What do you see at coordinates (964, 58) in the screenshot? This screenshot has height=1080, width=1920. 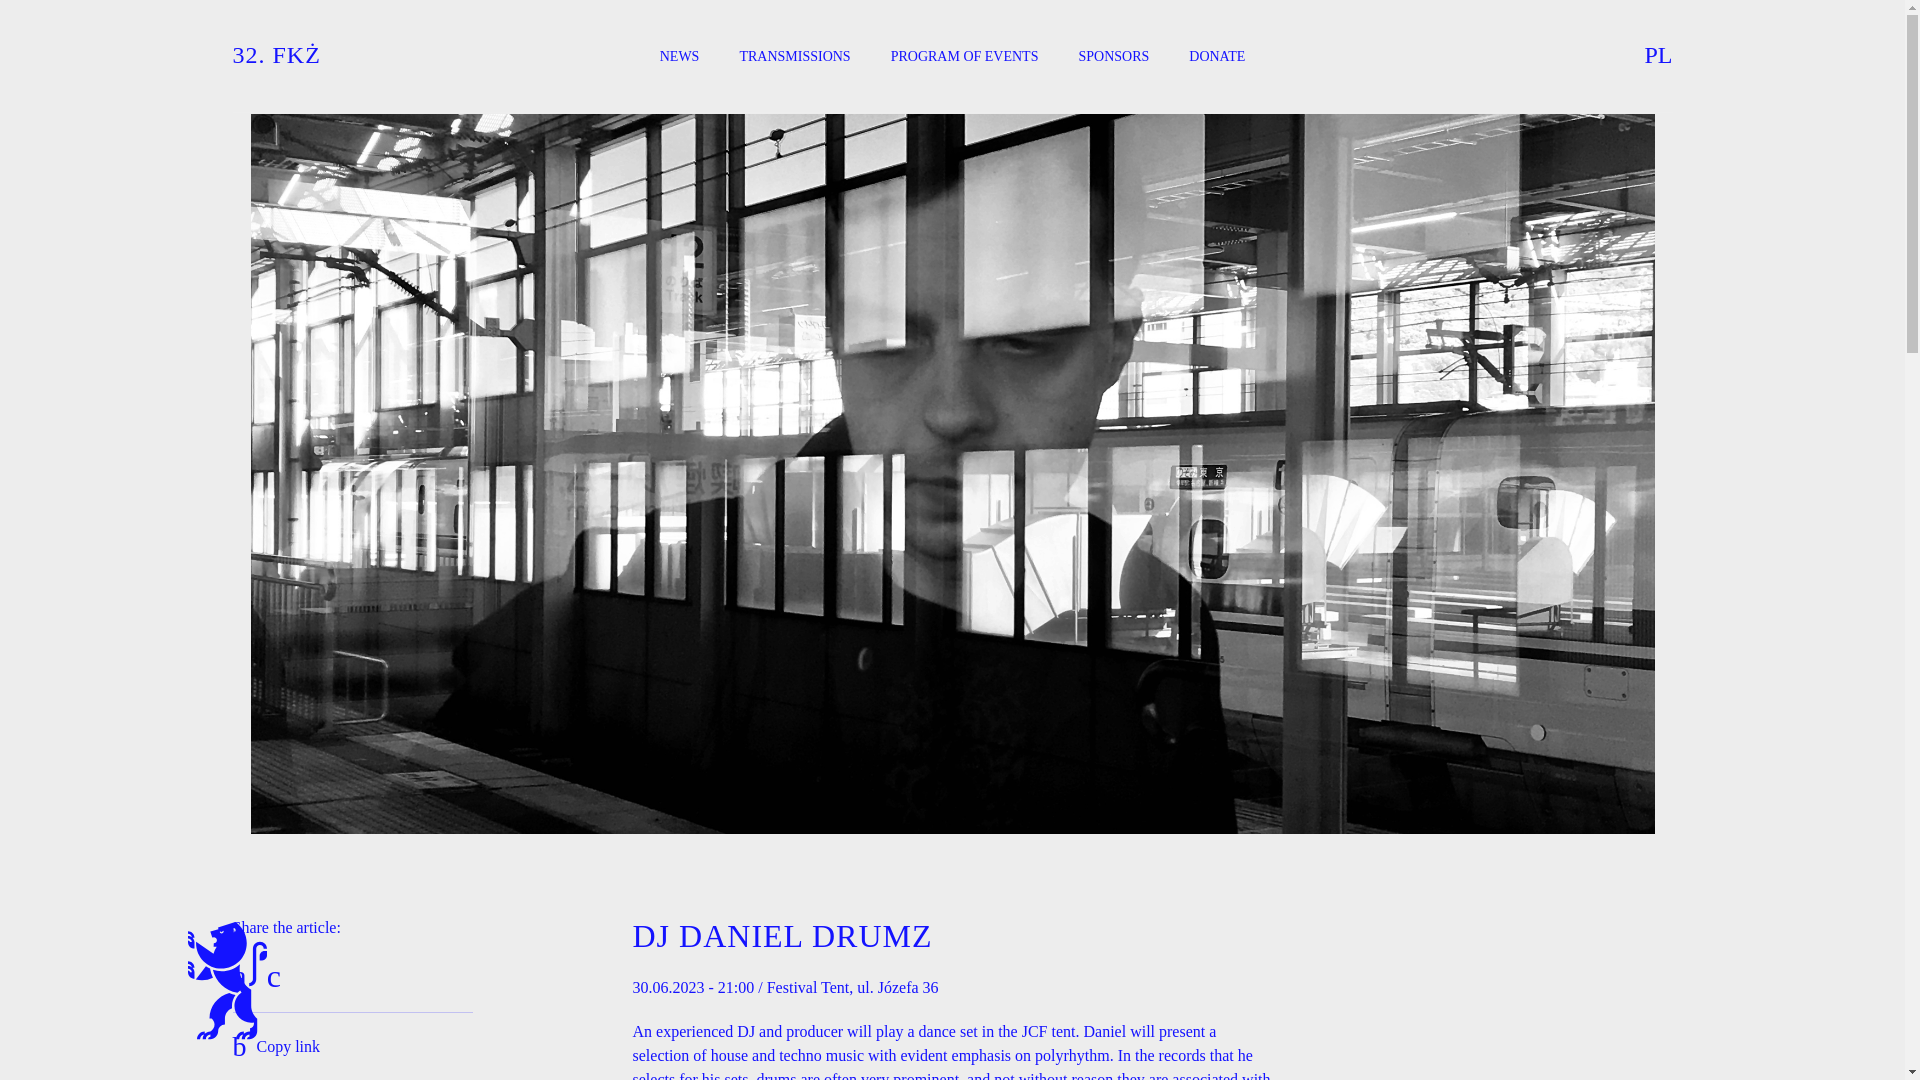 I see `PROGRAM OF EVENTS` at bounding box center [964, 58].